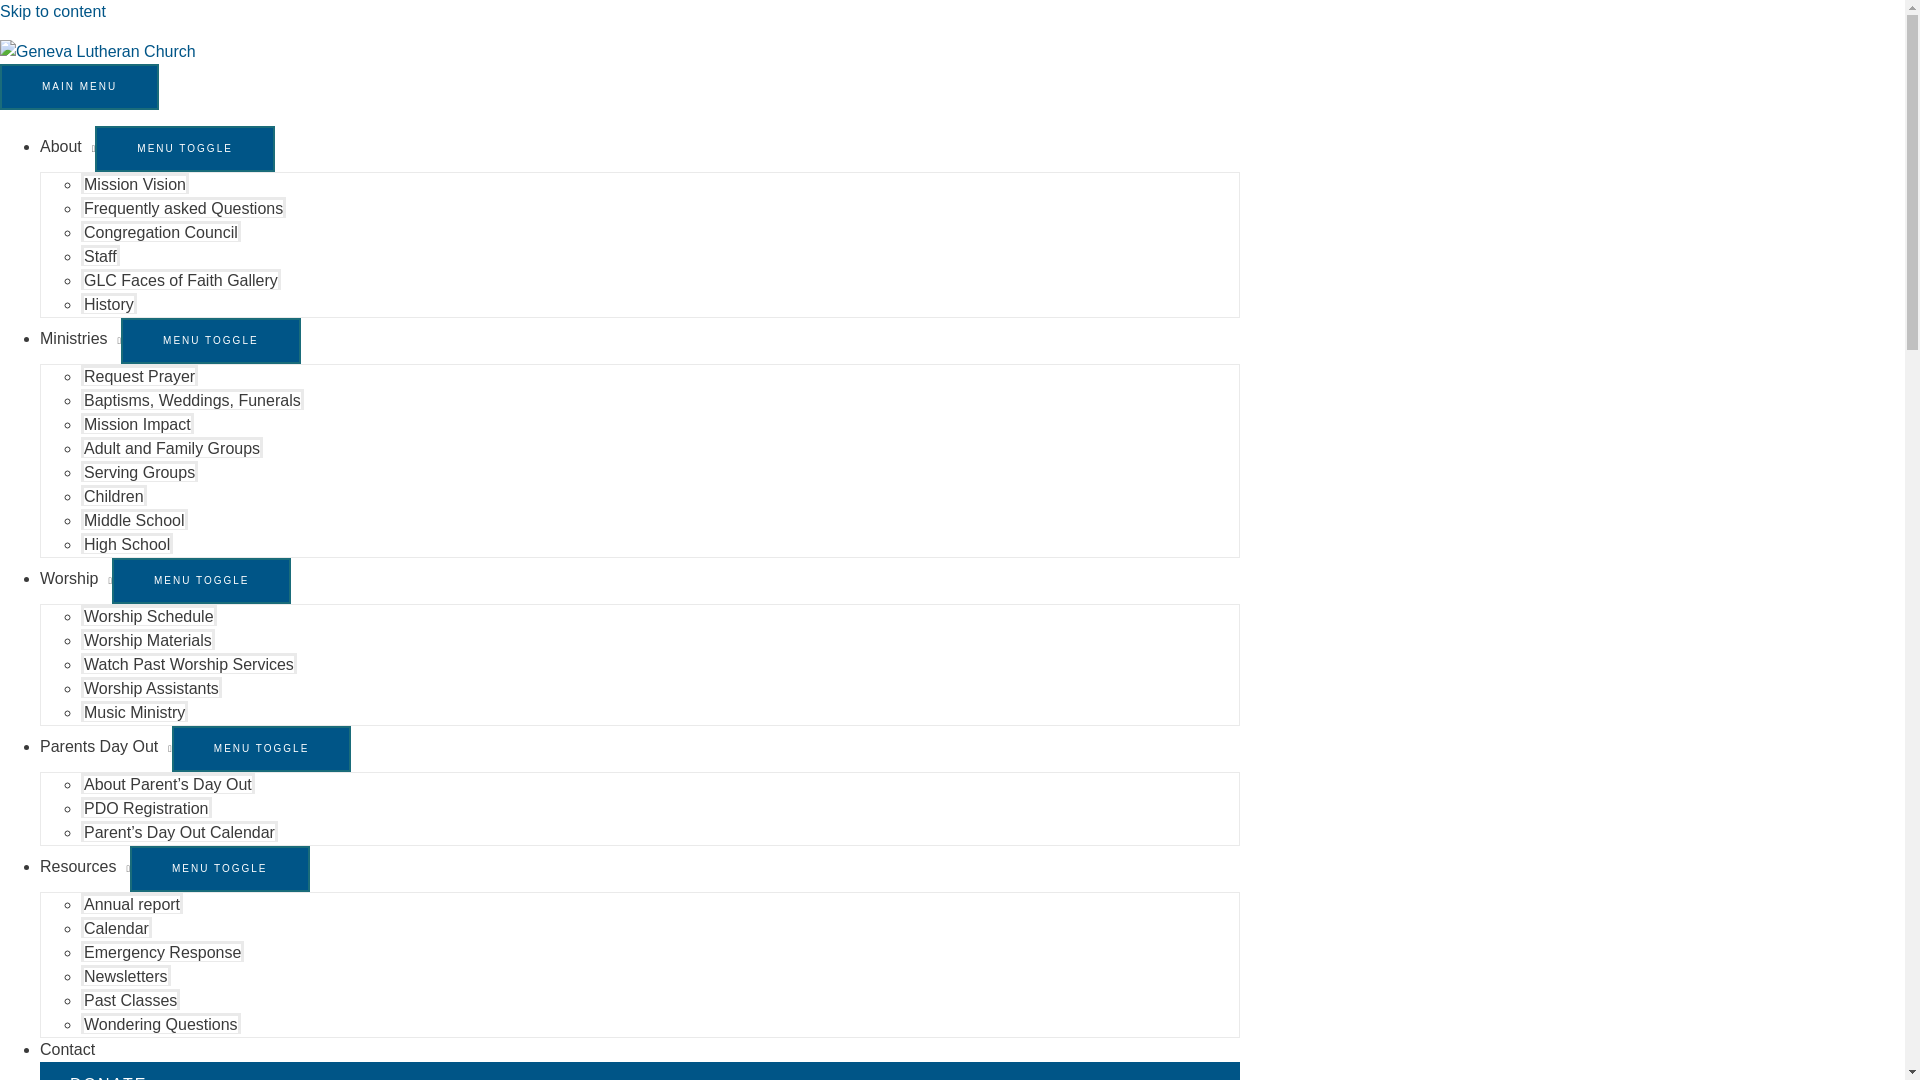 The width and height of the screenshot is (1920, 1080). I want to click on Frequently asked Questions, so click(183, 207).